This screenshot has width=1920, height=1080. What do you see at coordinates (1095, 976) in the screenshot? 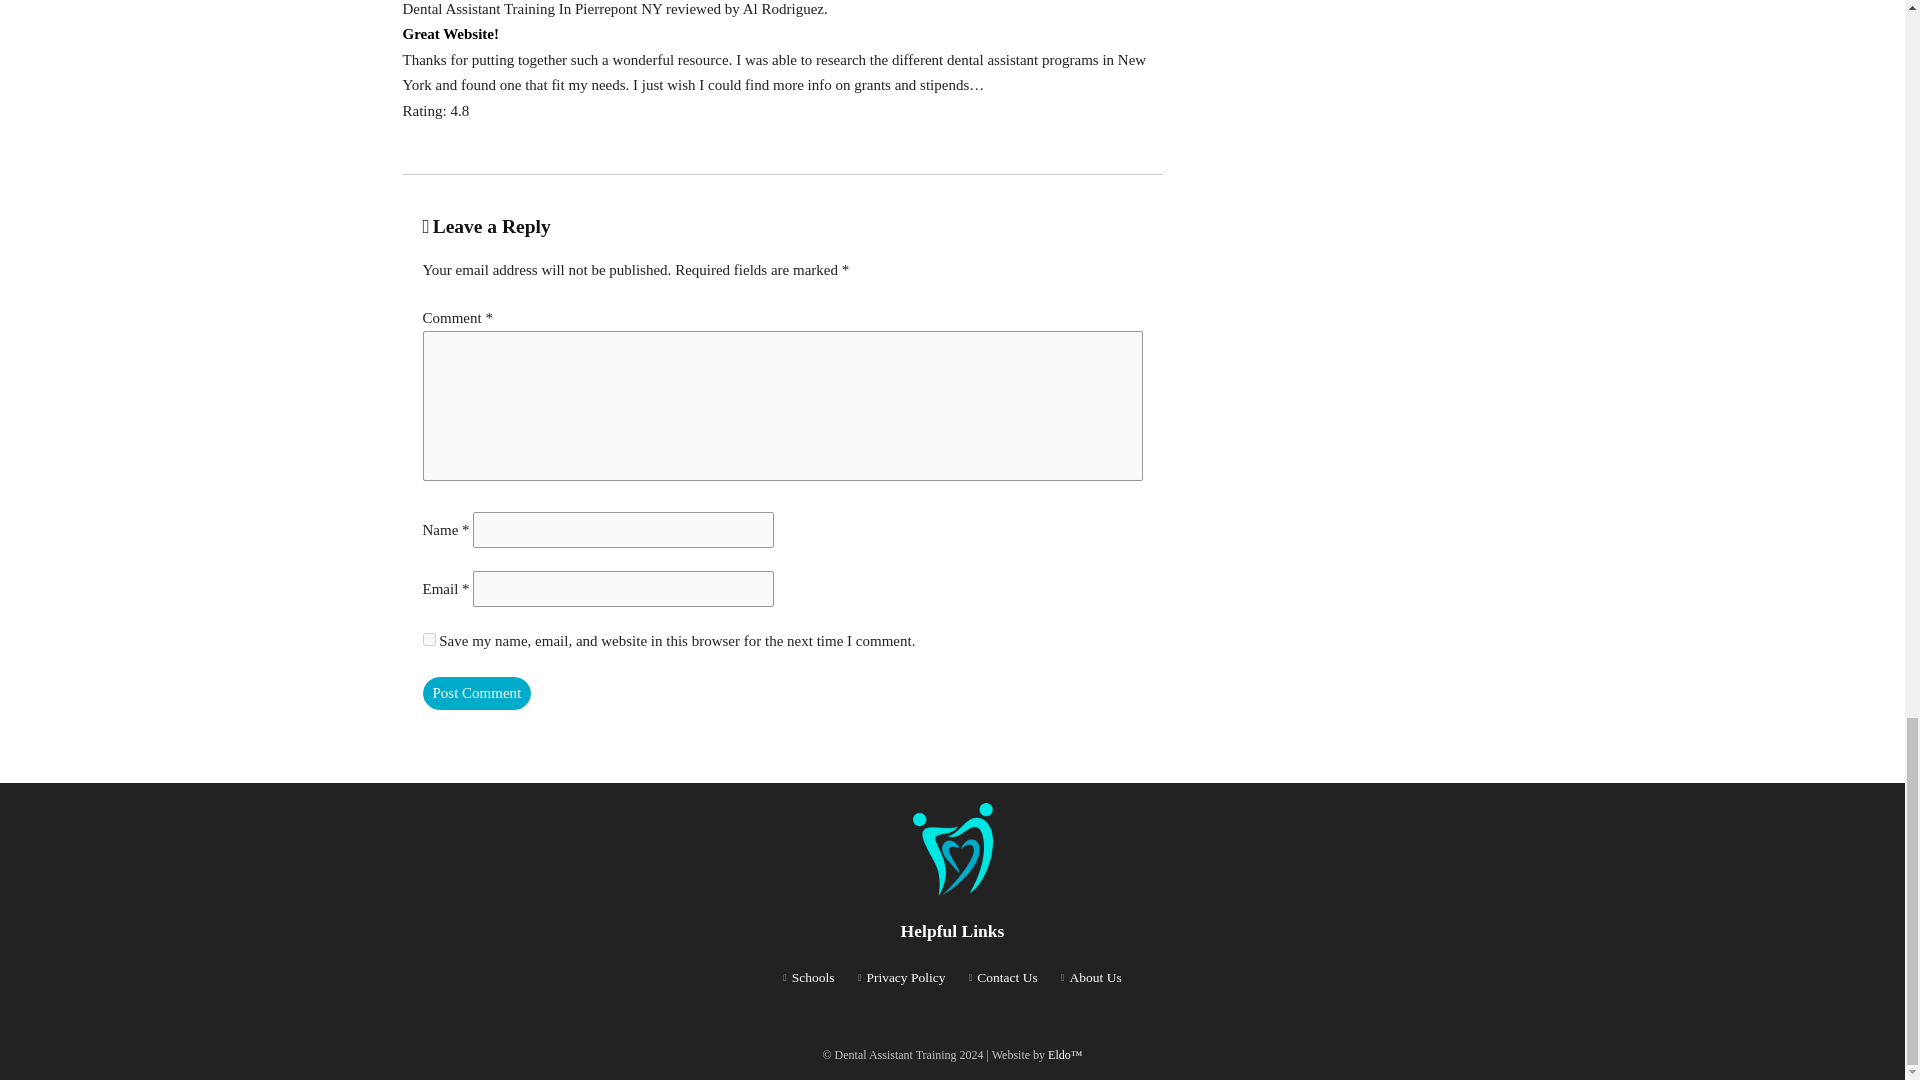
I see `About Us` at bounding box center [1095, 976].